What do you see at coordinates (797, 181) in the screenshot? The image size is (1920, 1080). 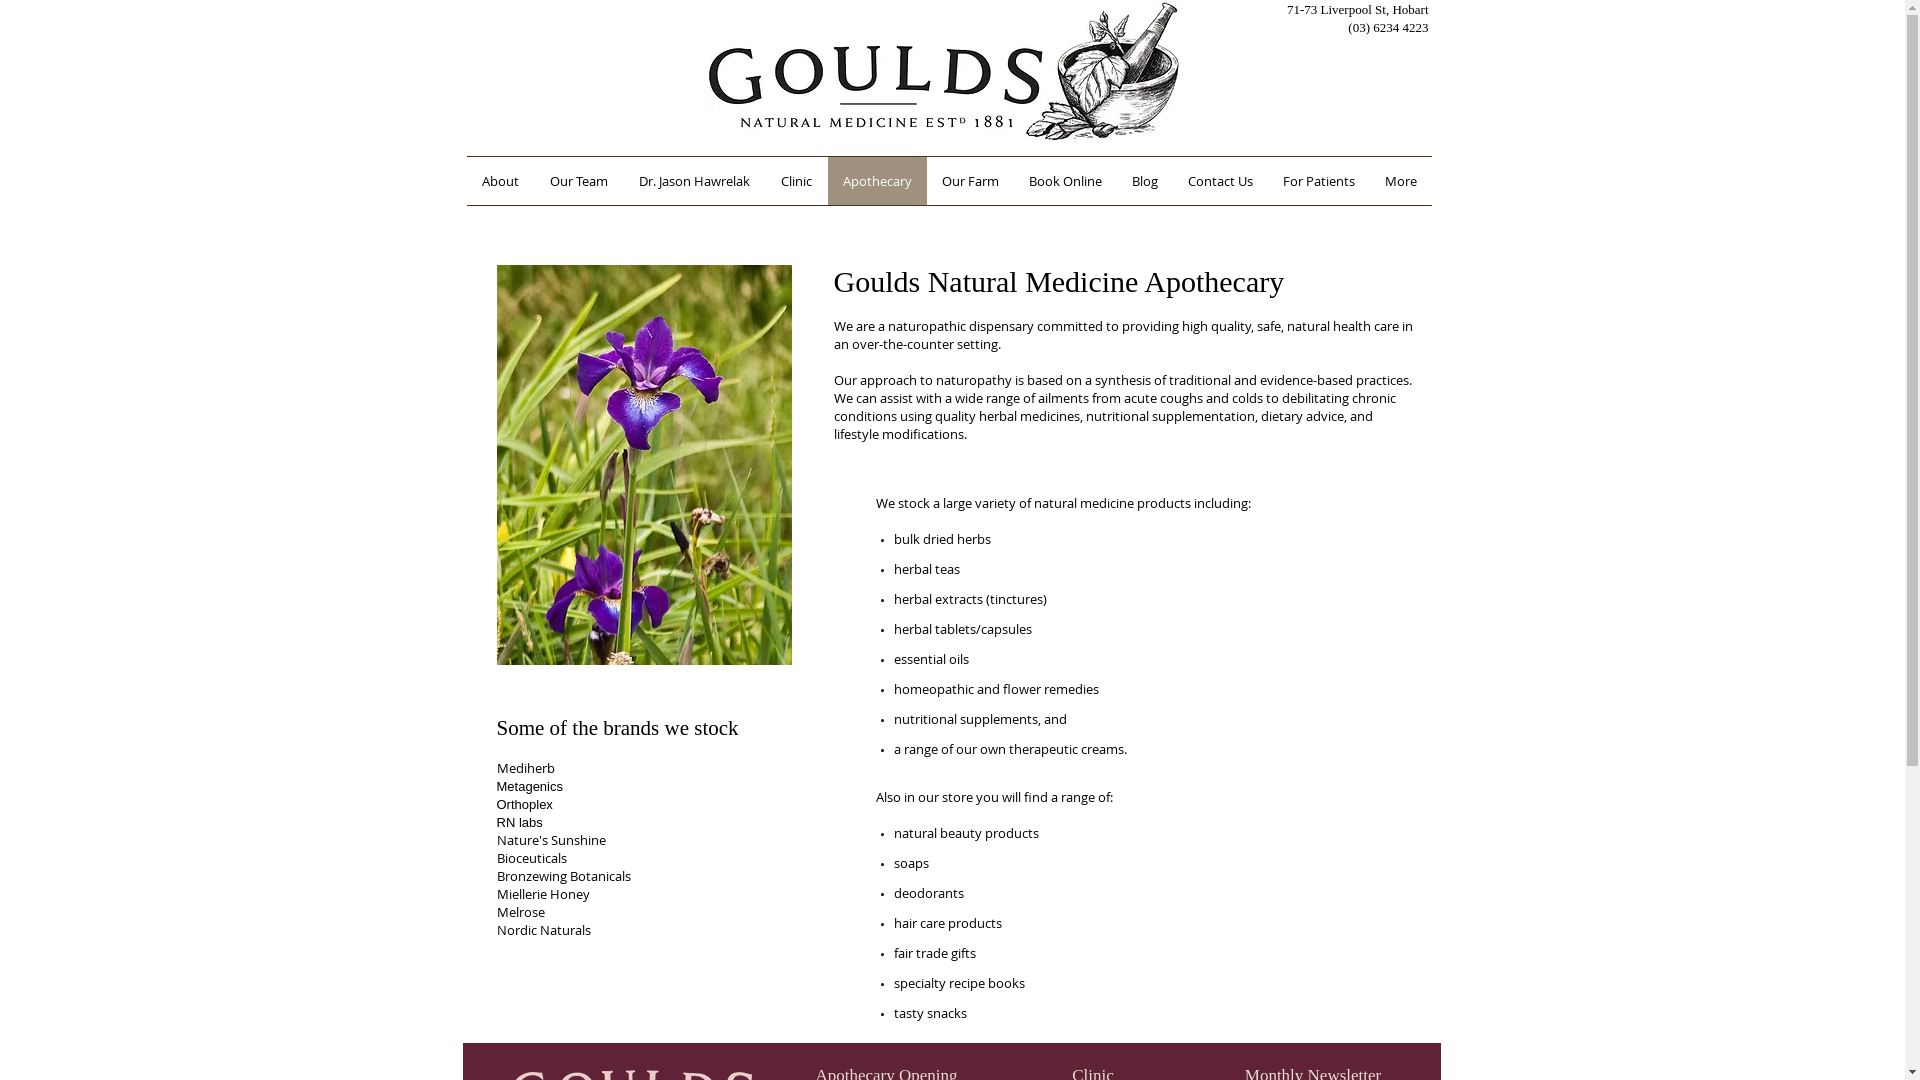 I see `Clinic` at bounding box center [797, 181].